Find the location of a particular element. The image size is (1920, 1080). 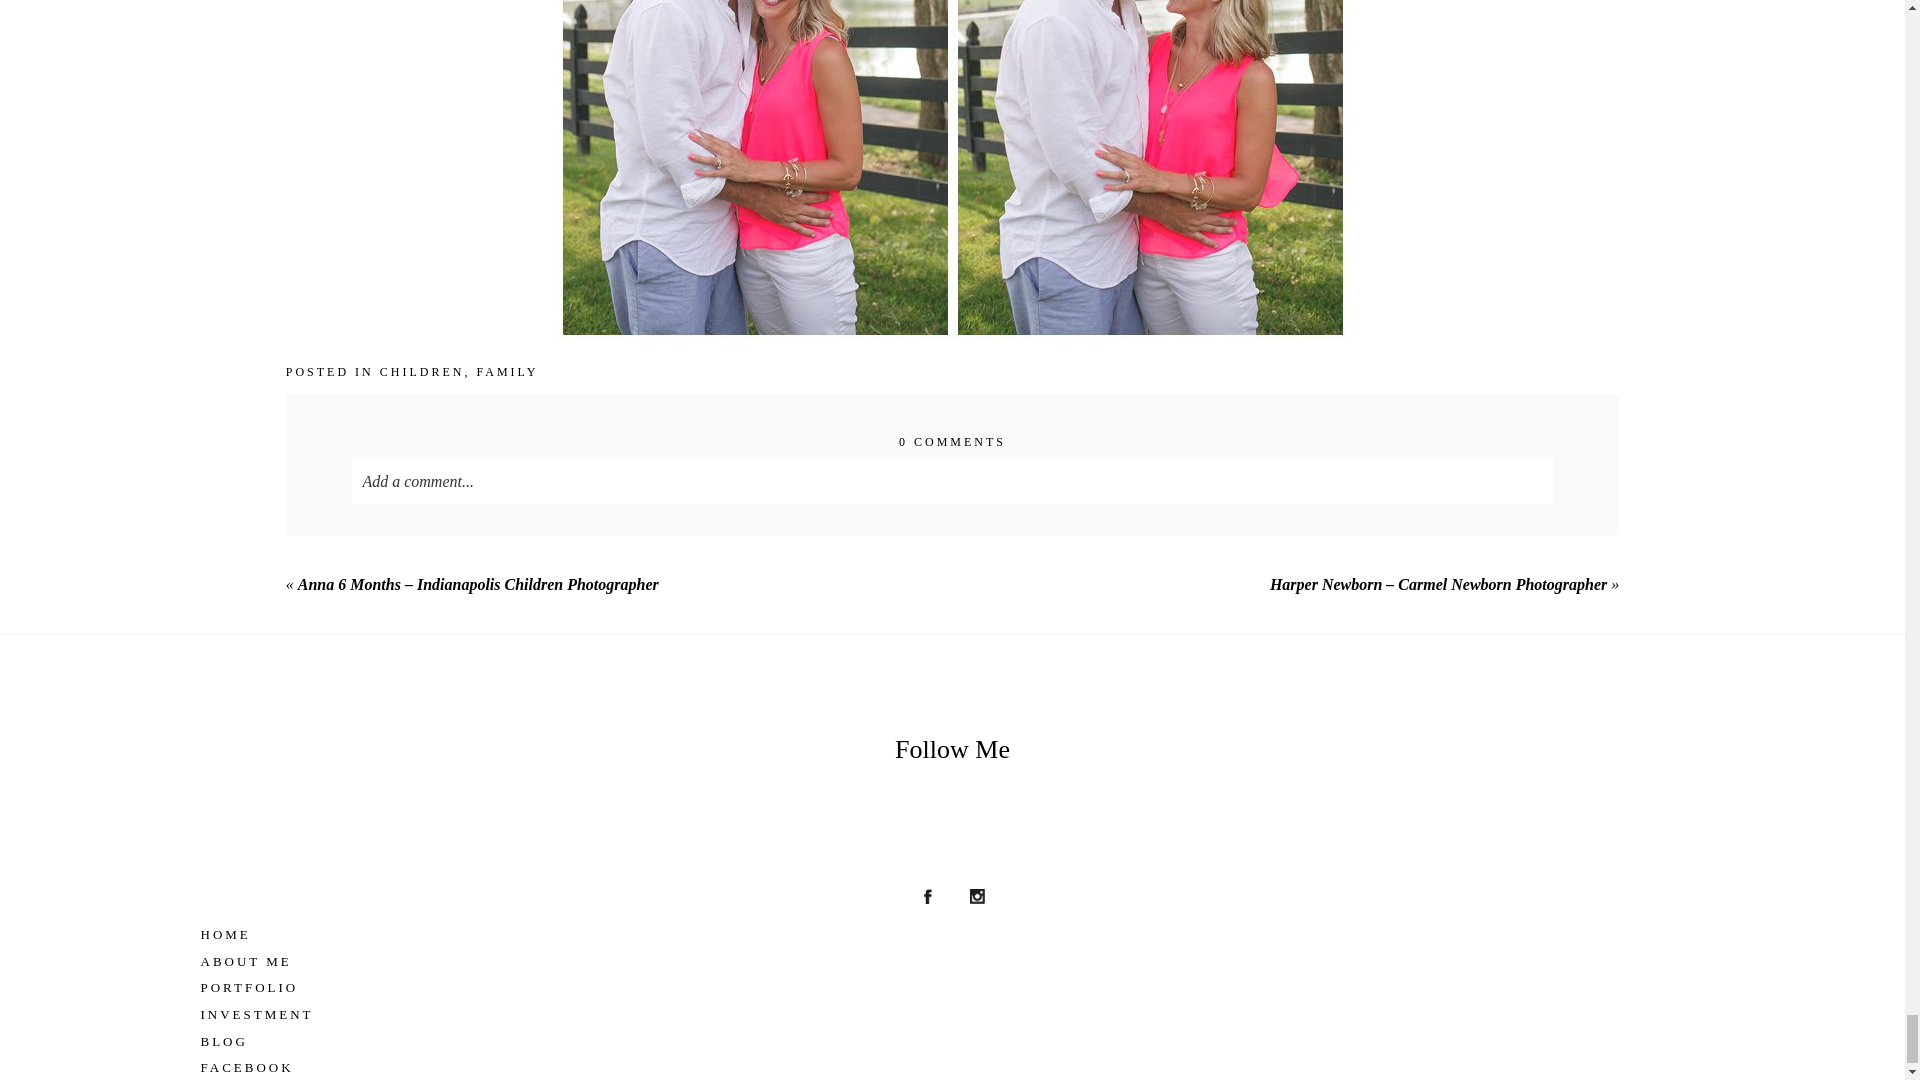

INVESTMENT is located at coordinates (952, 1016).